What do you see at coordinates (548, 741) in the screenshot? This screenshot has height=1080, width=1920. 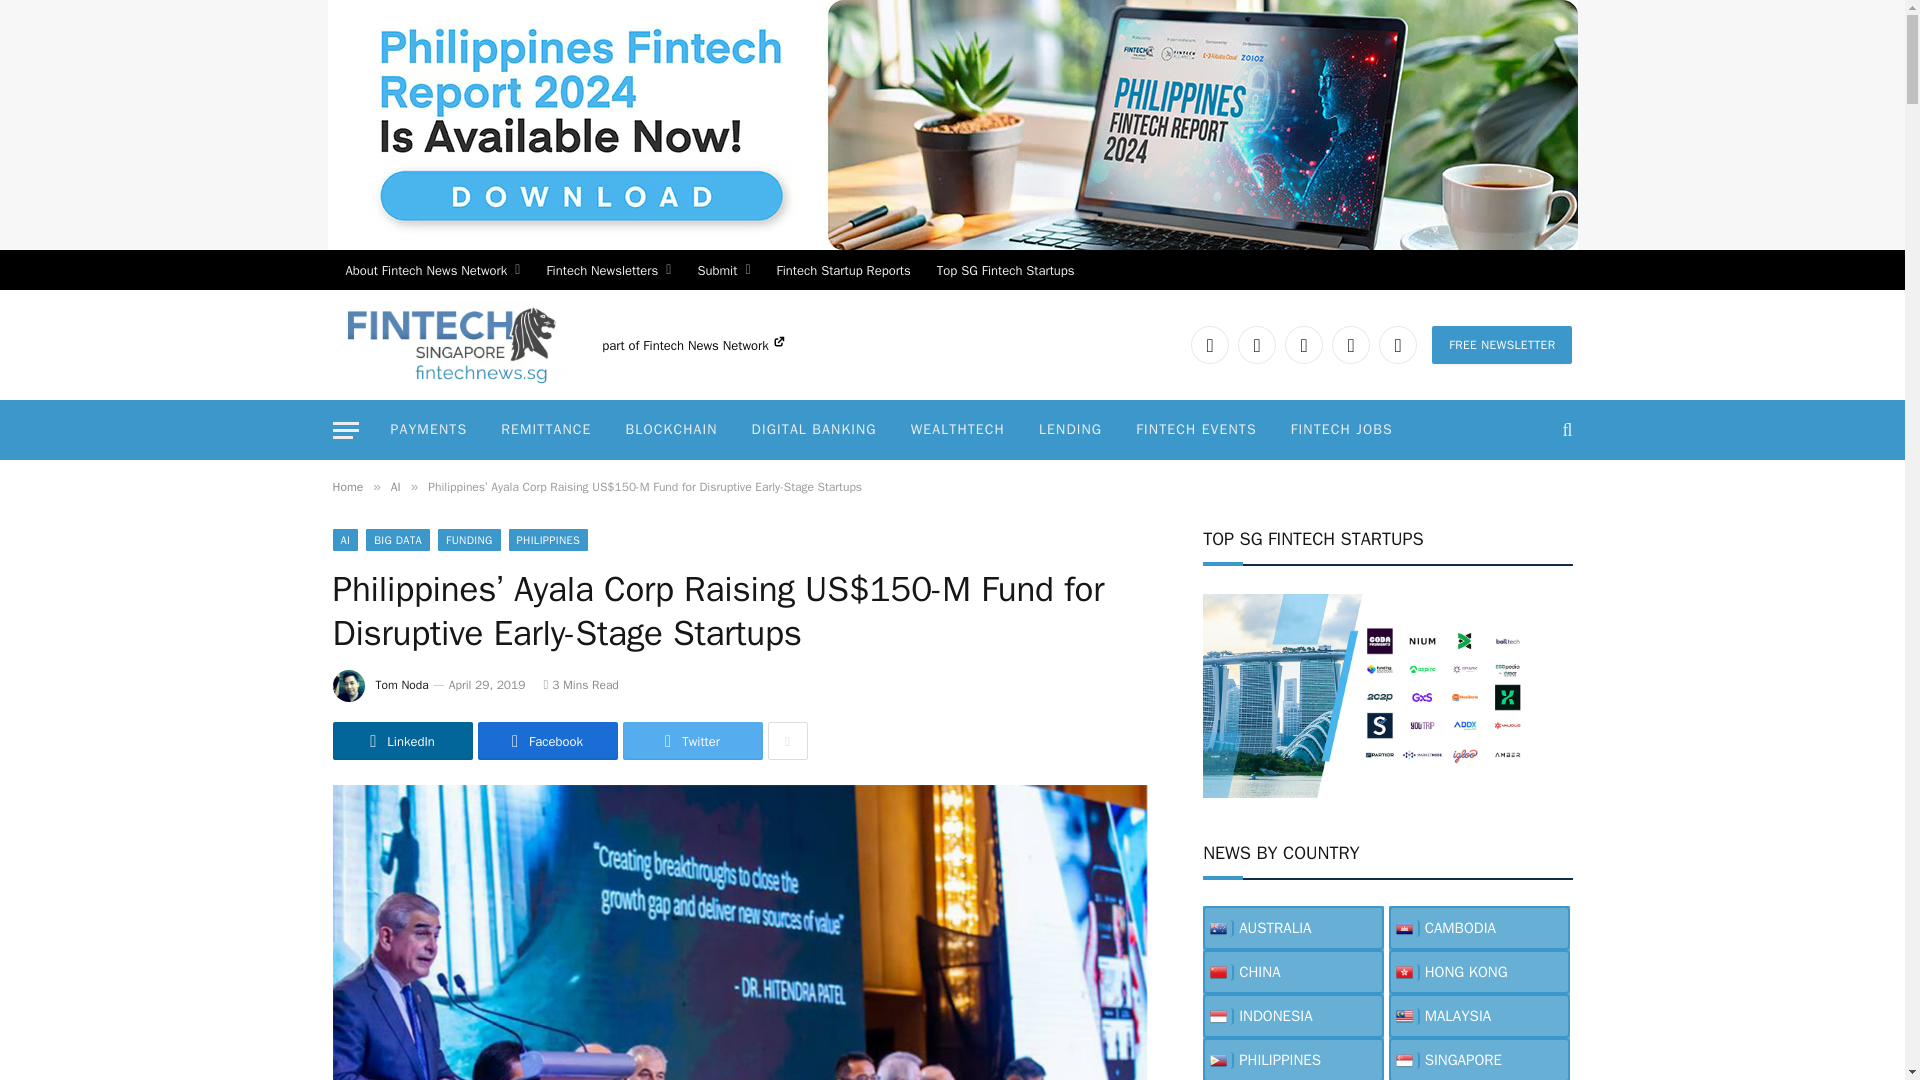 I see `Share on Facebook` at bounding box center [548, 741].